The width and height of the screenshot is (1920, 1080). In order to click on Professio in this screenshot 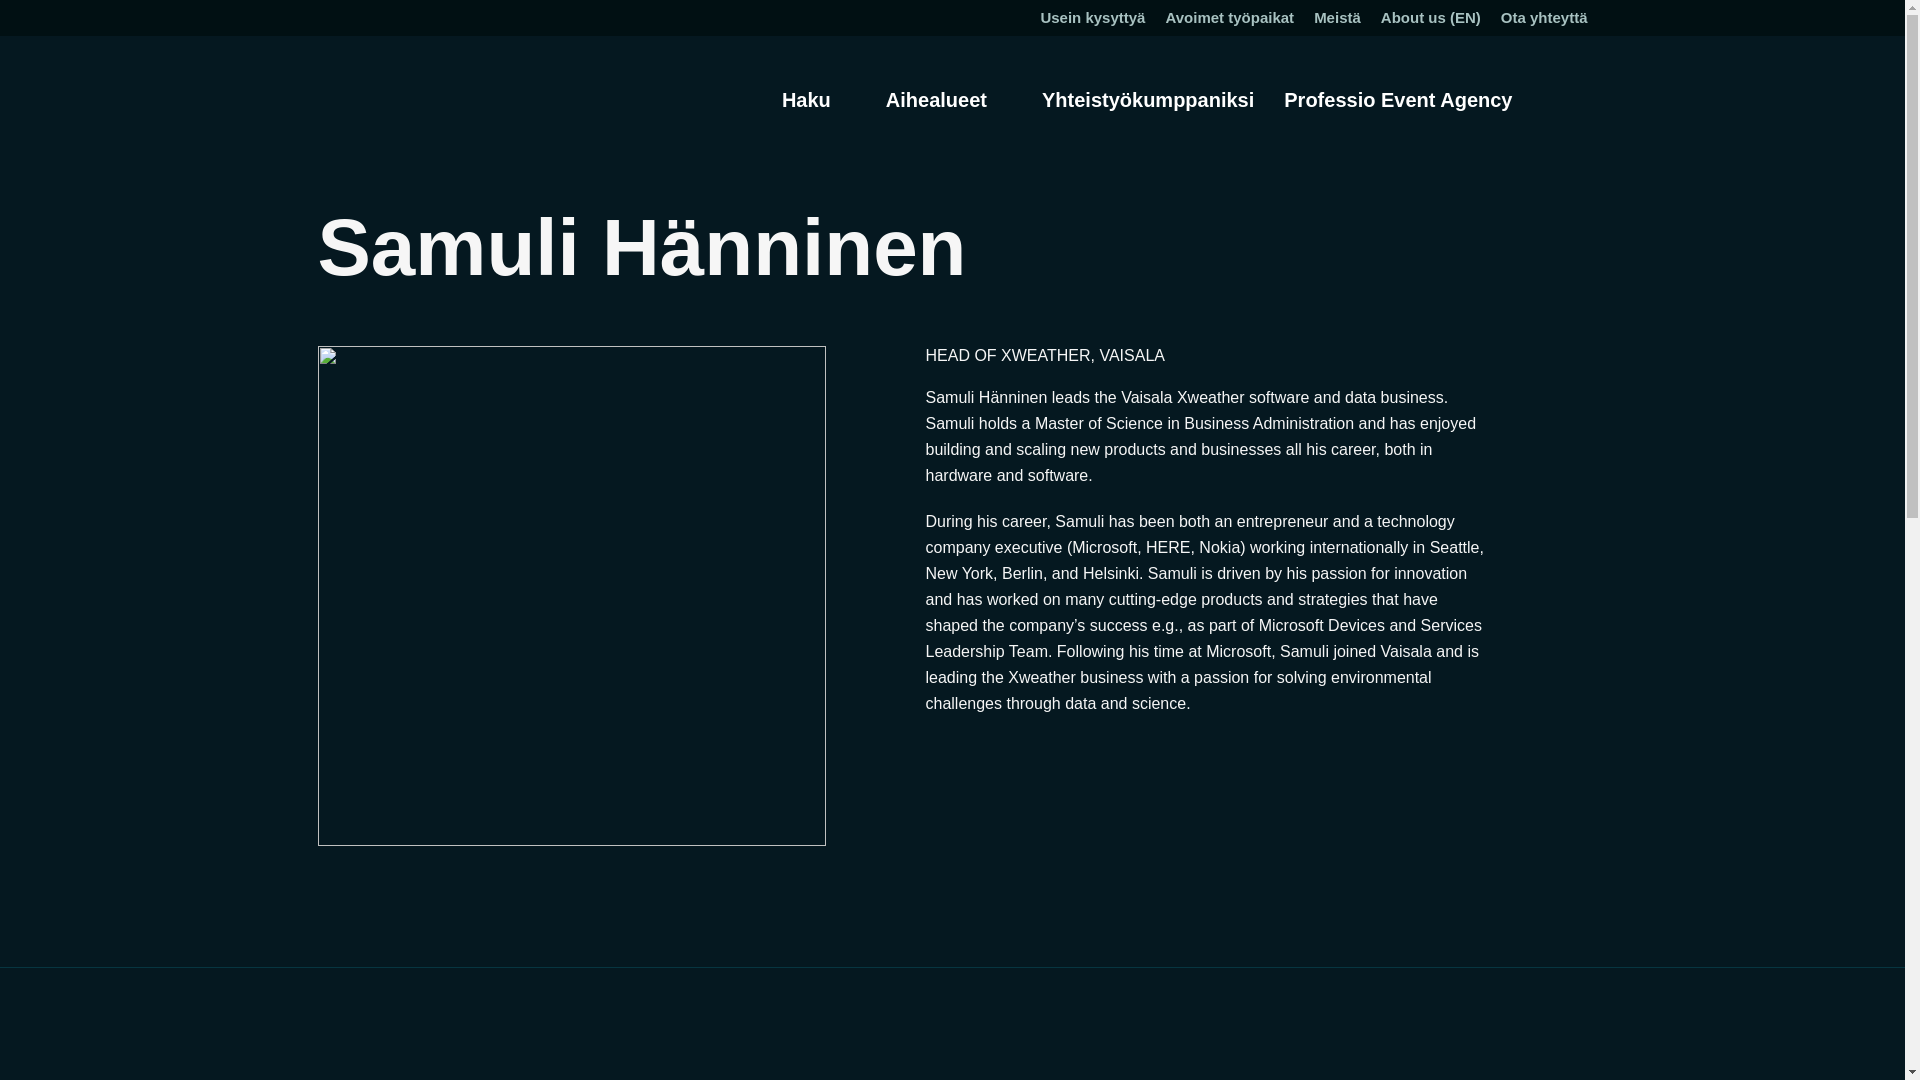, I will do `click(400, 90)`.